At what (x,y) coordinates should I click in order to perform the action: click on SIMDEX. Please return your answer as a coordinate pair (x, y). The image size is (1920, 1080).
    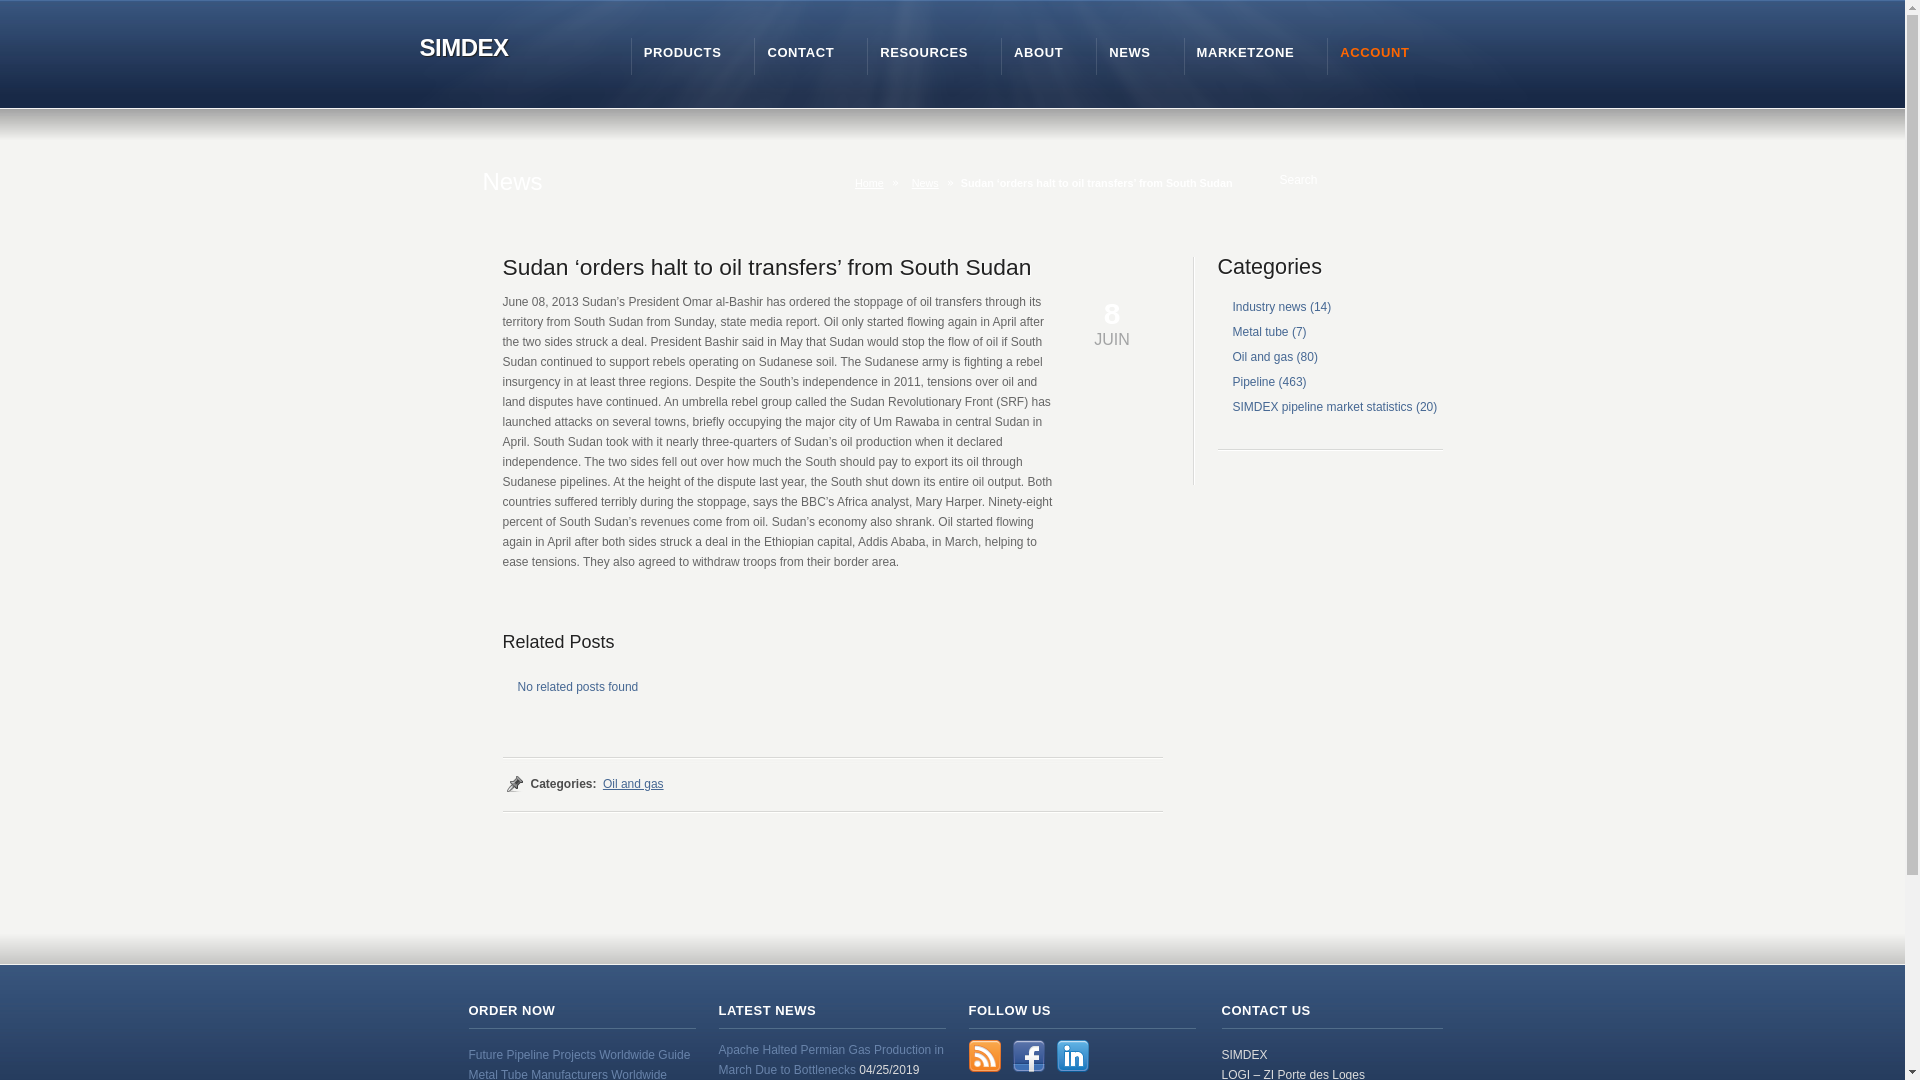
    Looking at the image, I should click on (460, 49).